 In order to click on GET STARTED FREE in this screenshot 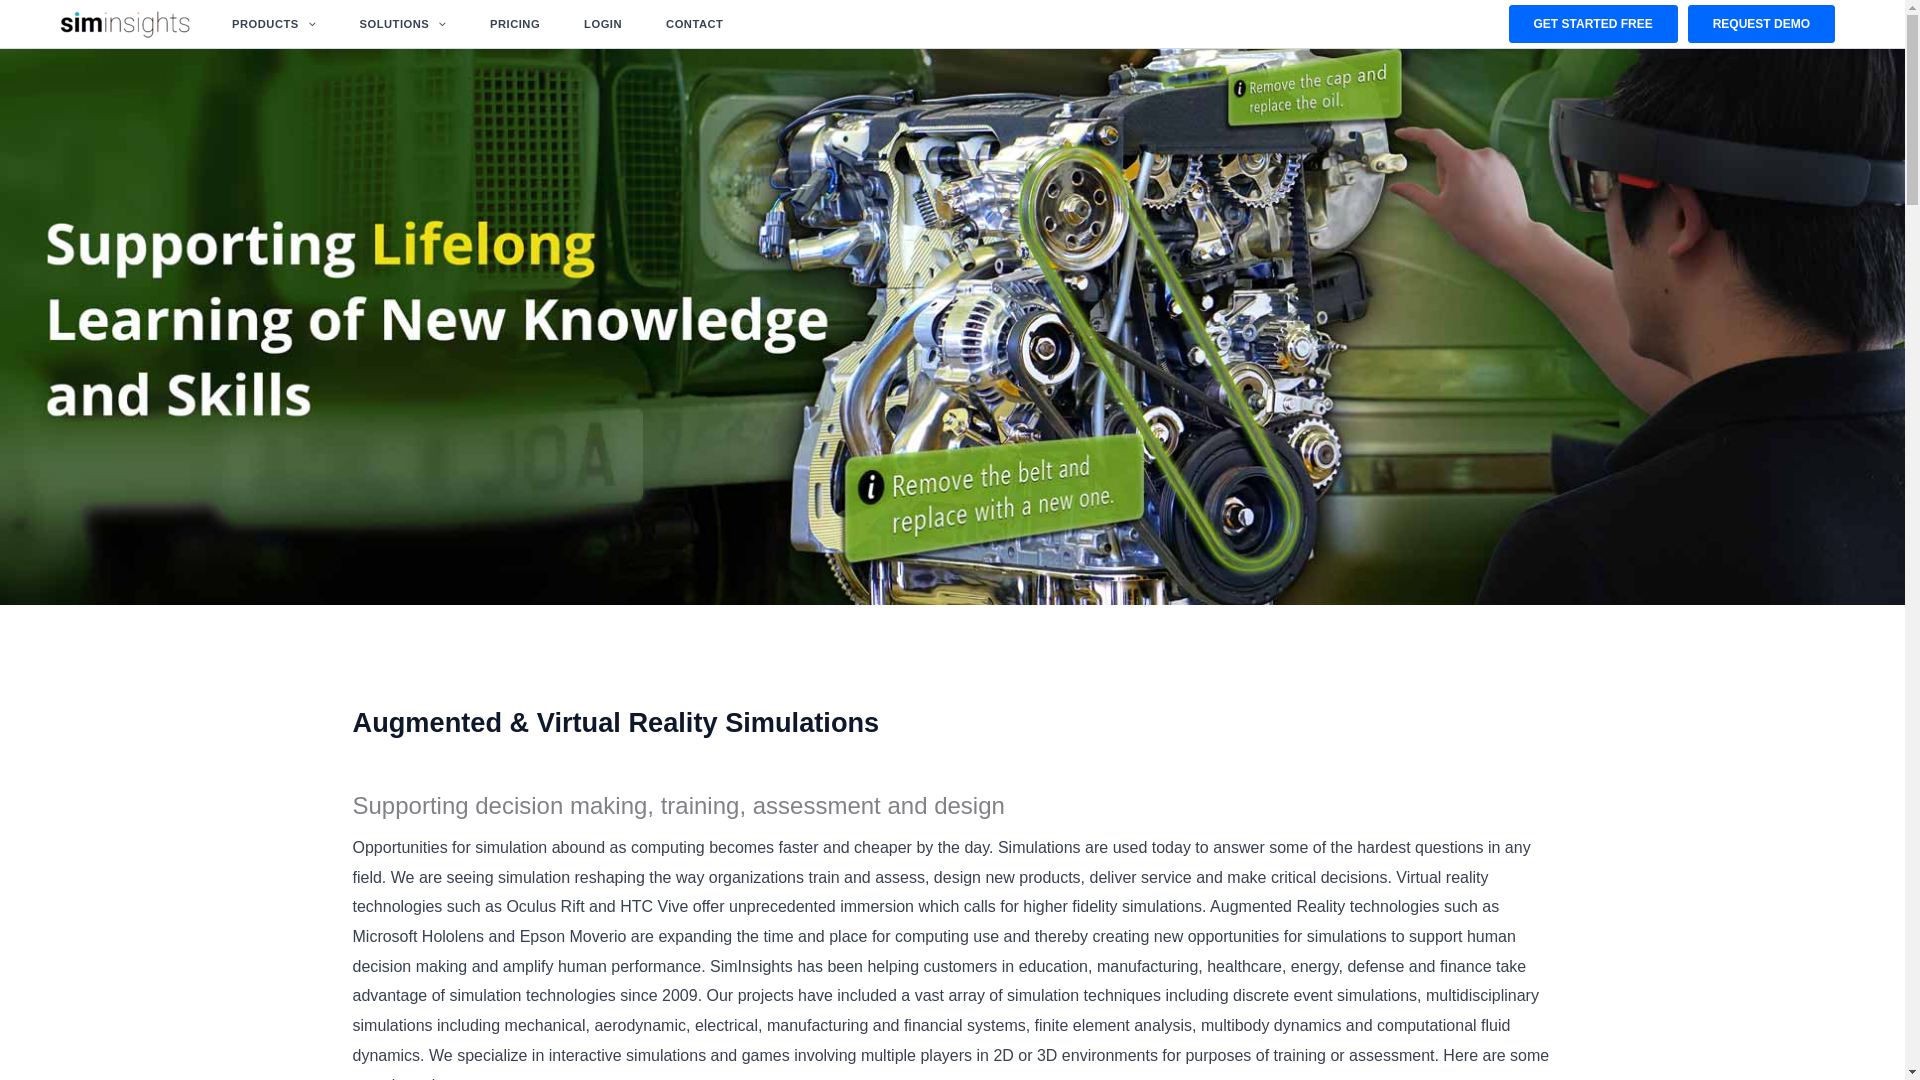, I will do `click(1594, 24)`.